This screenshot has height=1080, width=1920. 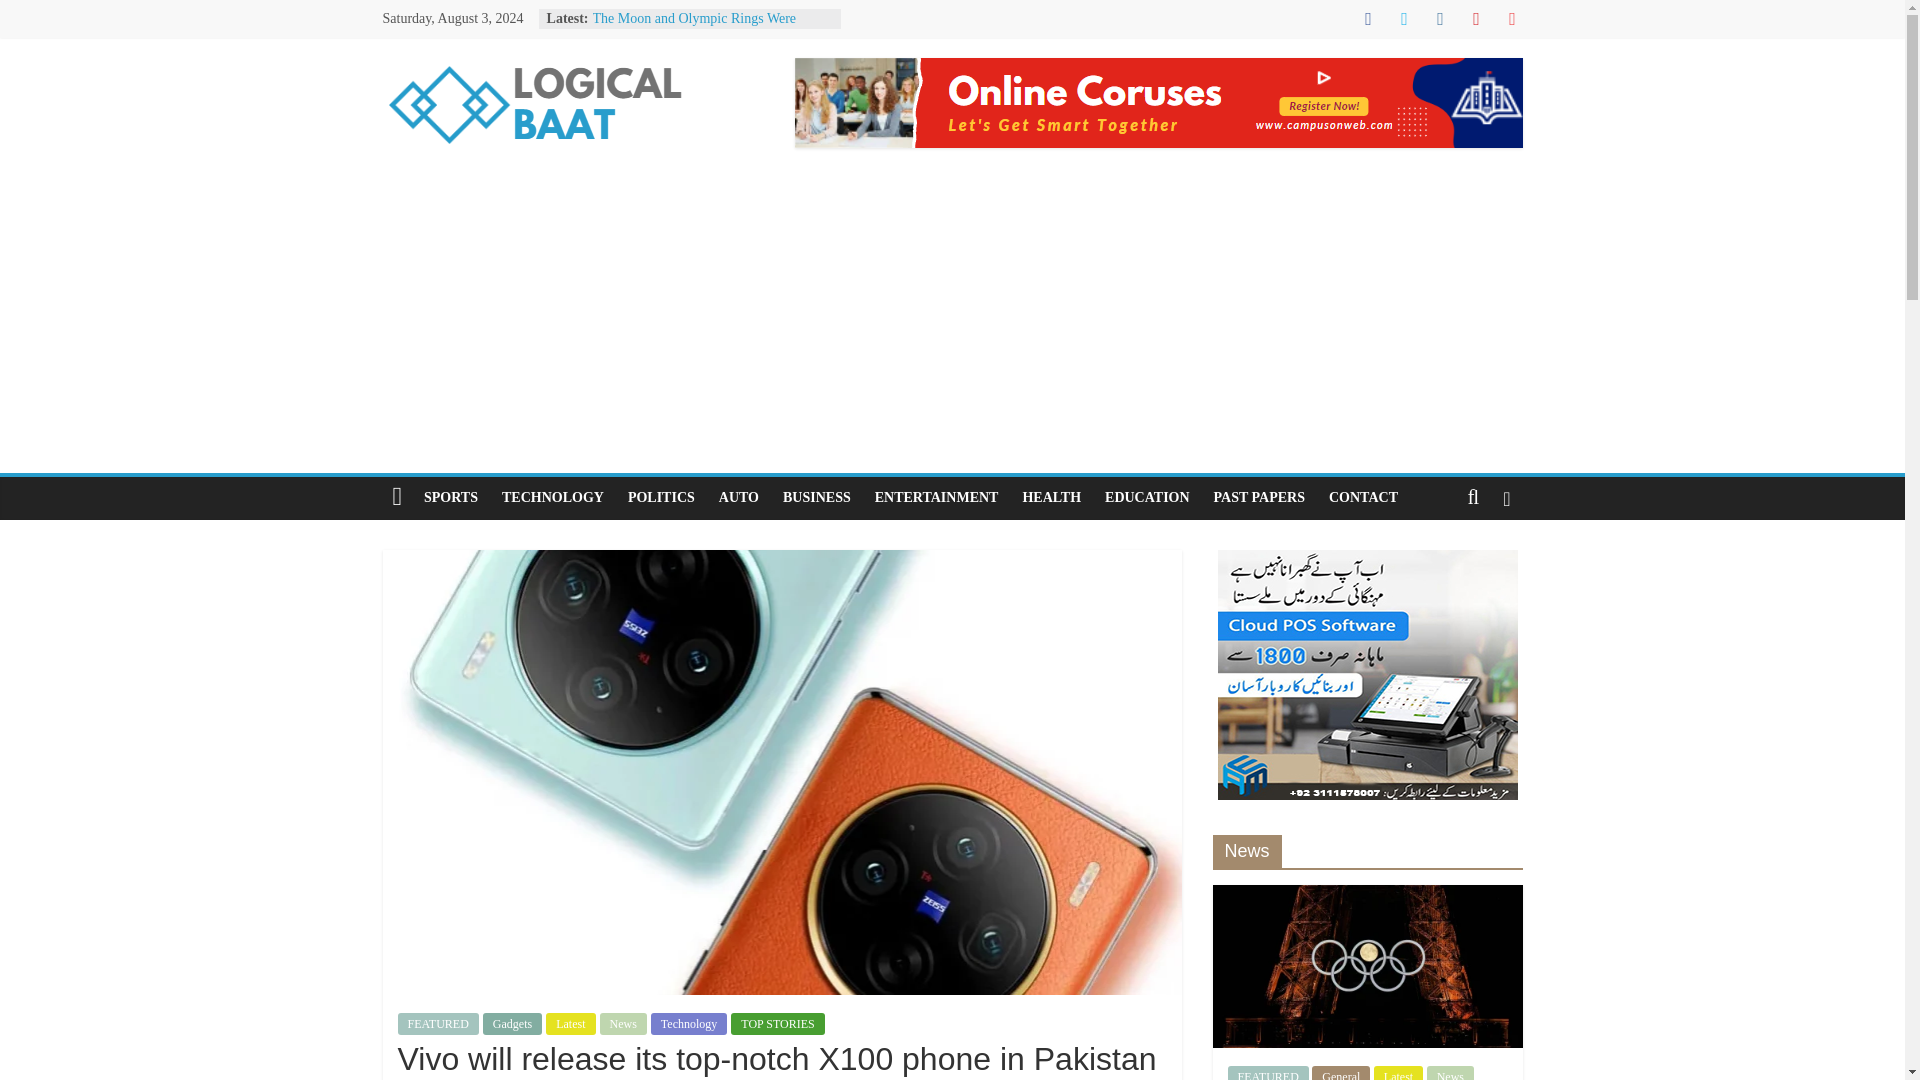 I want to click on SPORTS, so click(x=450, y=498).